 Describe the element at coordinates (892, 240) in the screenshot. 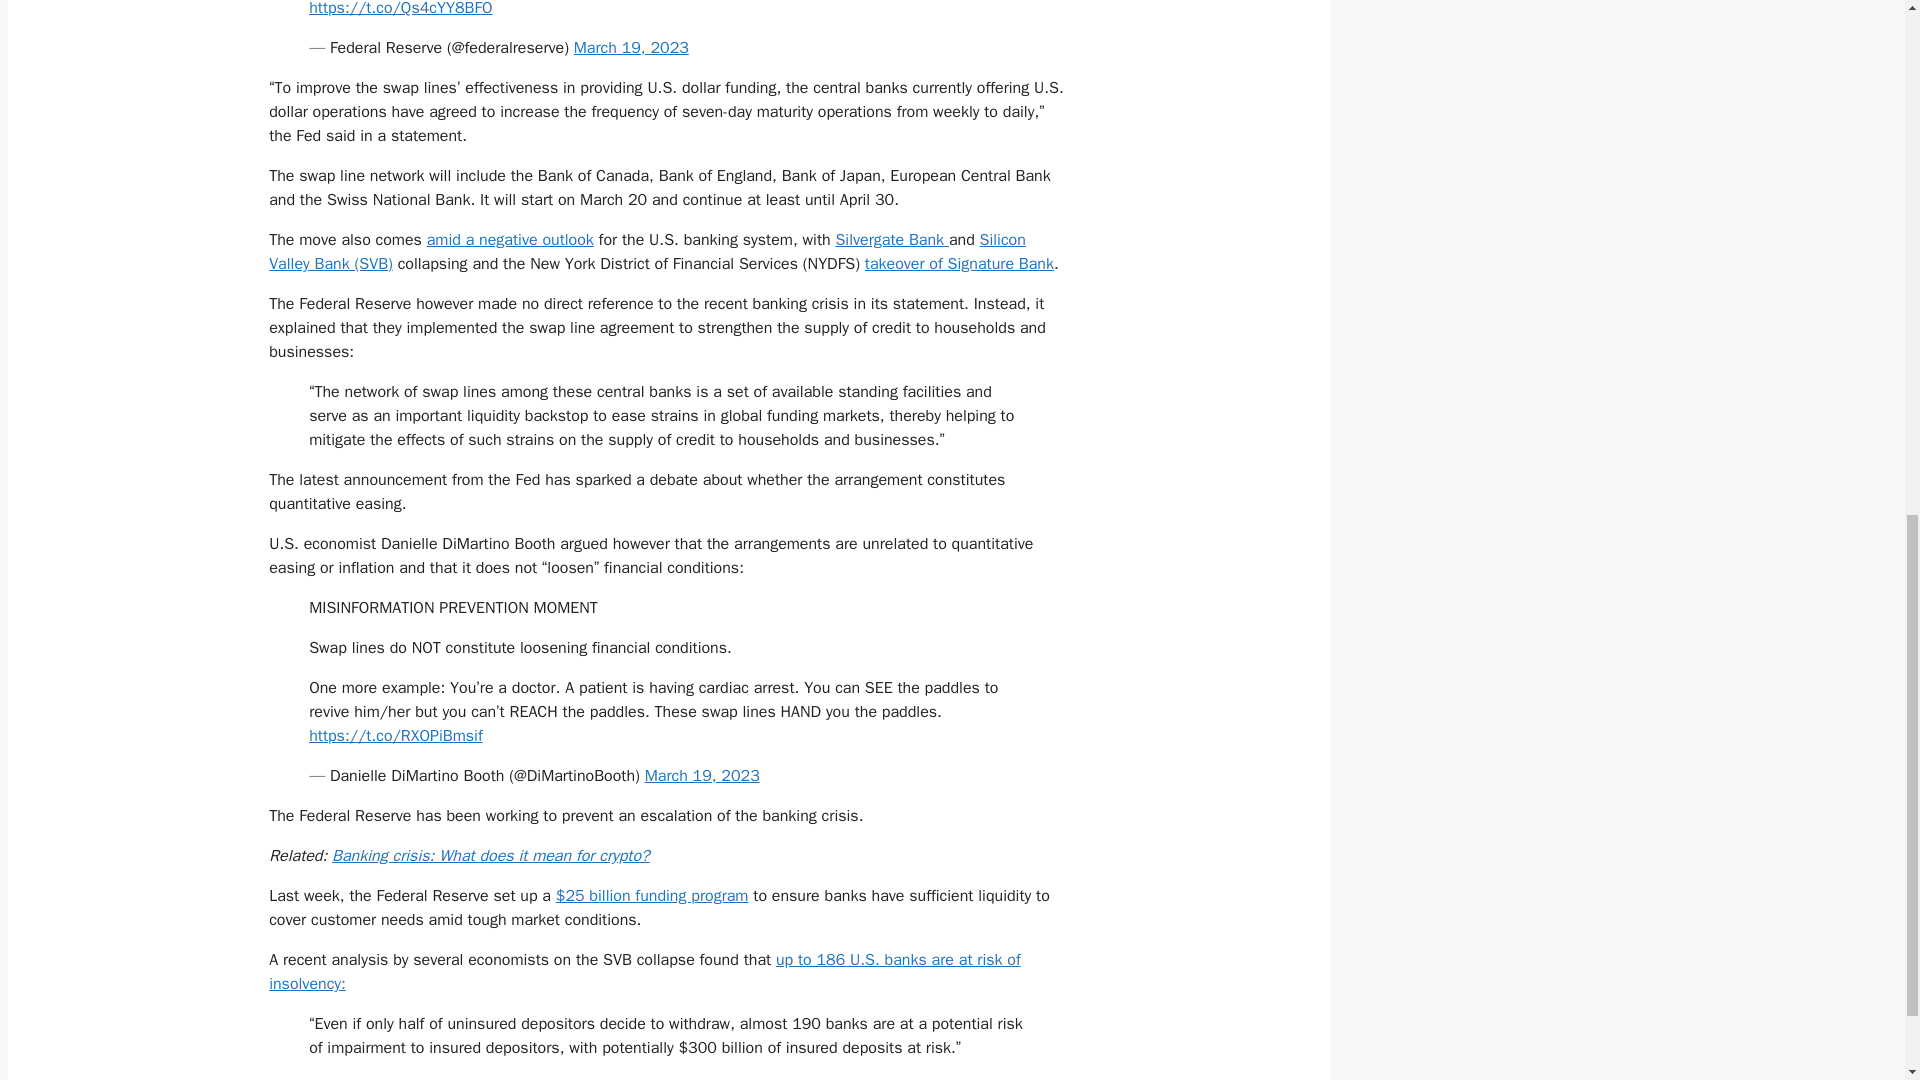

I see `Silvergate Bank` at that location.